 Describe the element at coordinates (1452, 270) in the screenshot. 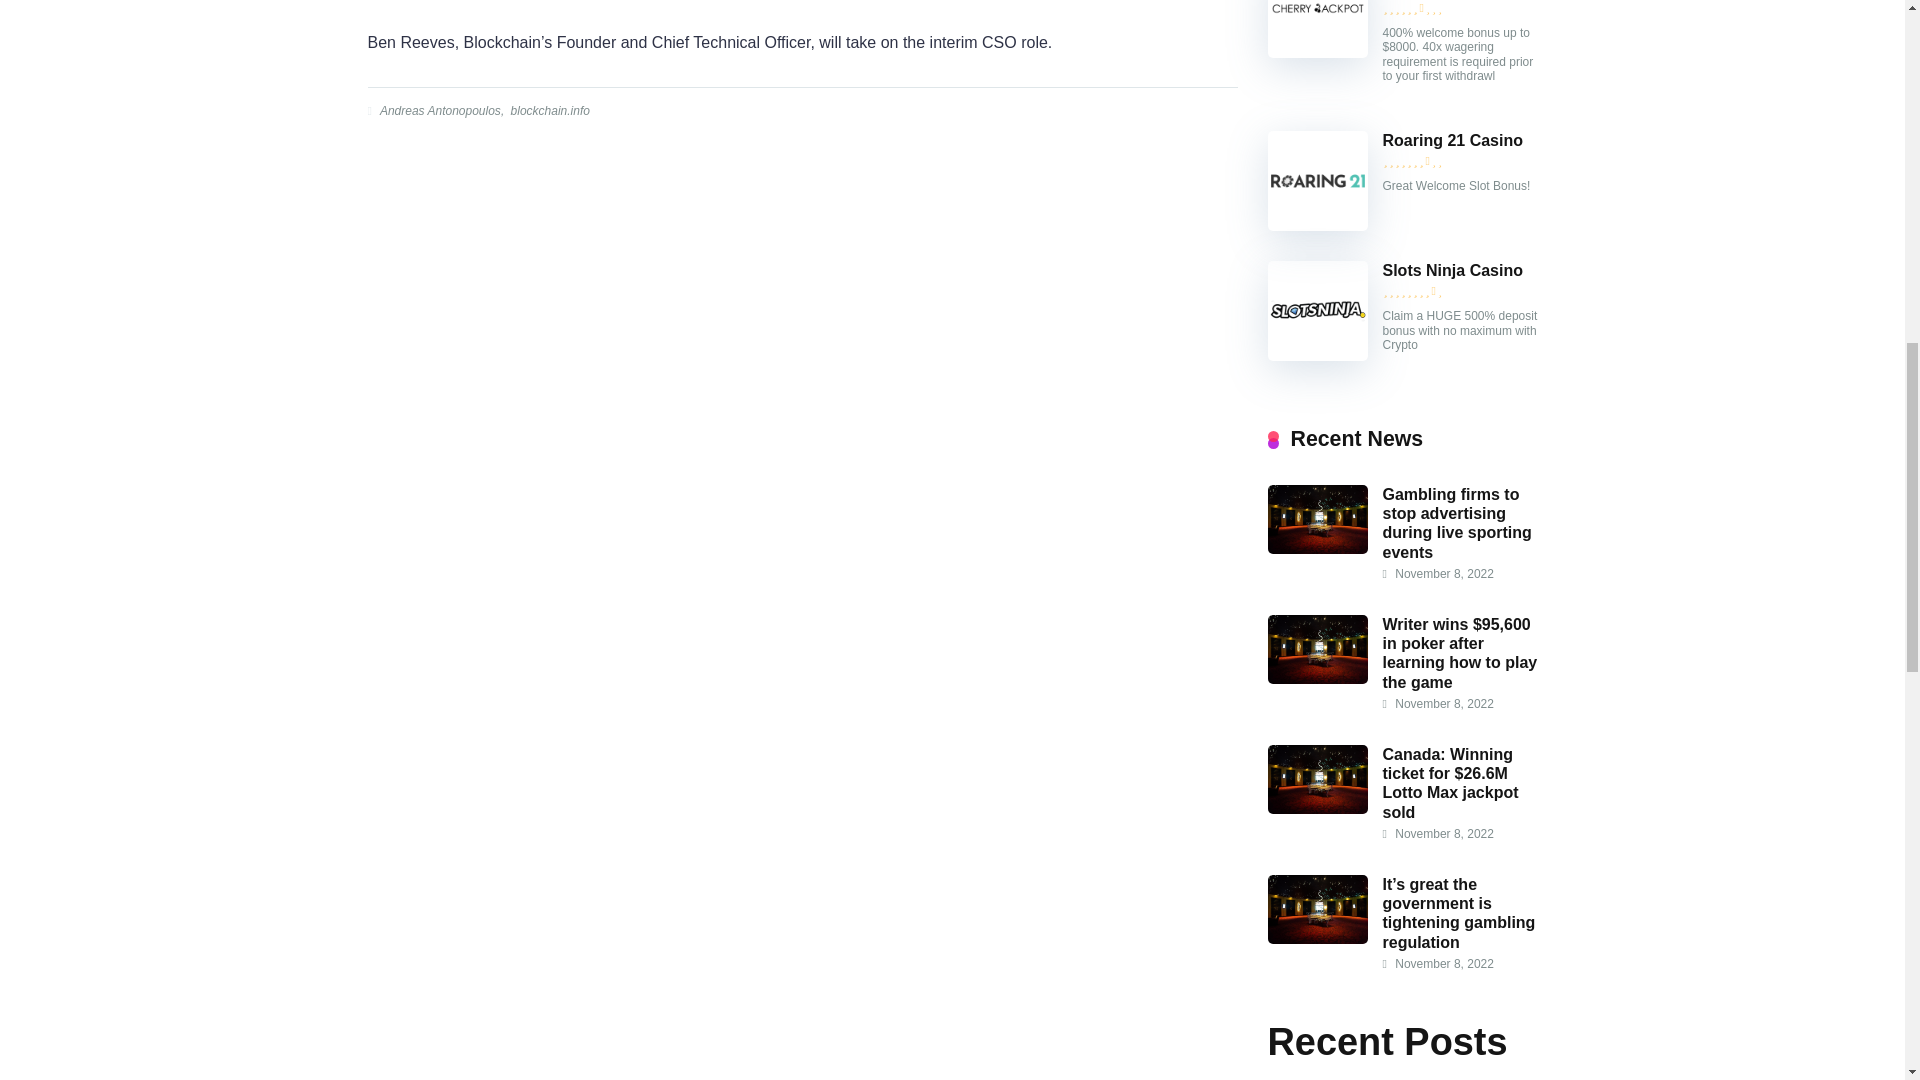

I see `Slots Ninja Casino` at that location.